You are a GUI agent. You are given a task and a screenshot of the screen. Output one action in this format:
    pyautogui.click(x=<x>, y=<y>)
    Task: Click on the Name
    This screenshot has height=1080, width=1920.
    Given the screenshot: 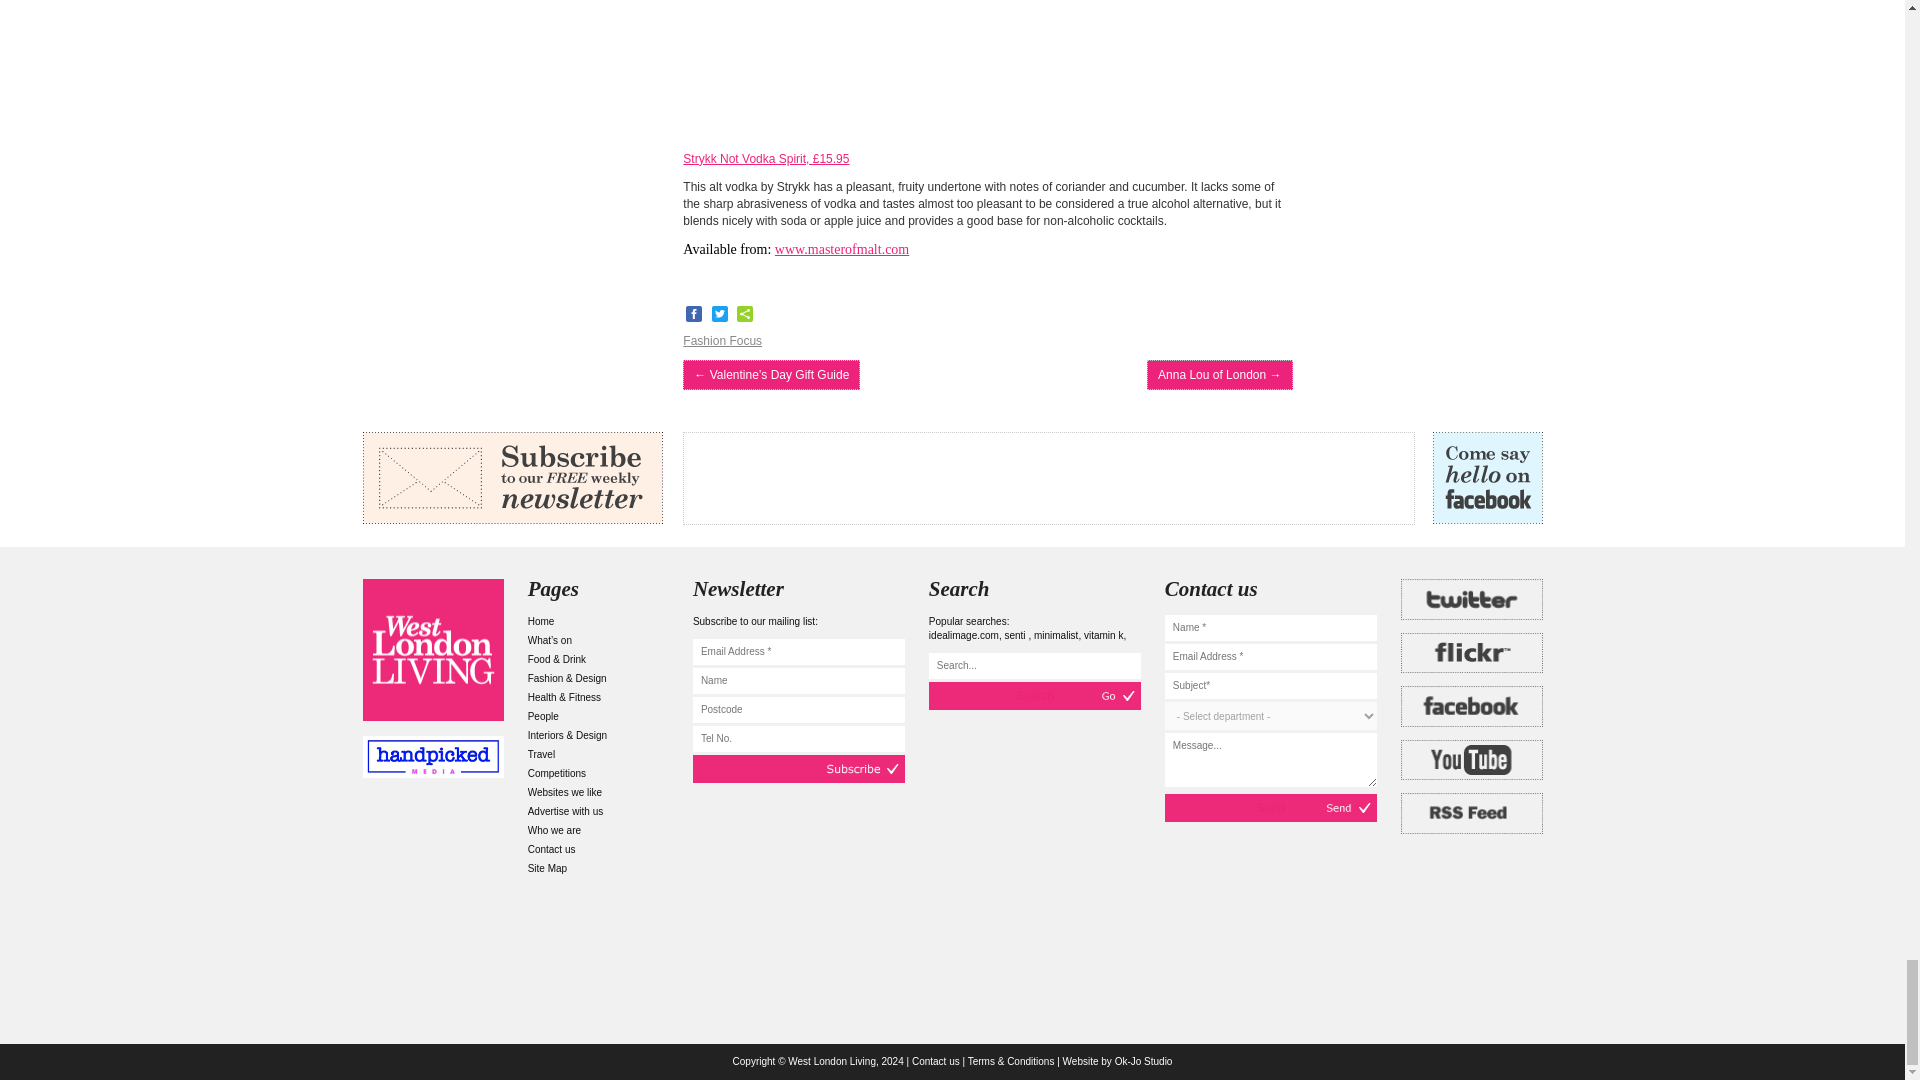 What is the action you would take?
    pyautogui.click(x=798, y=681)
    